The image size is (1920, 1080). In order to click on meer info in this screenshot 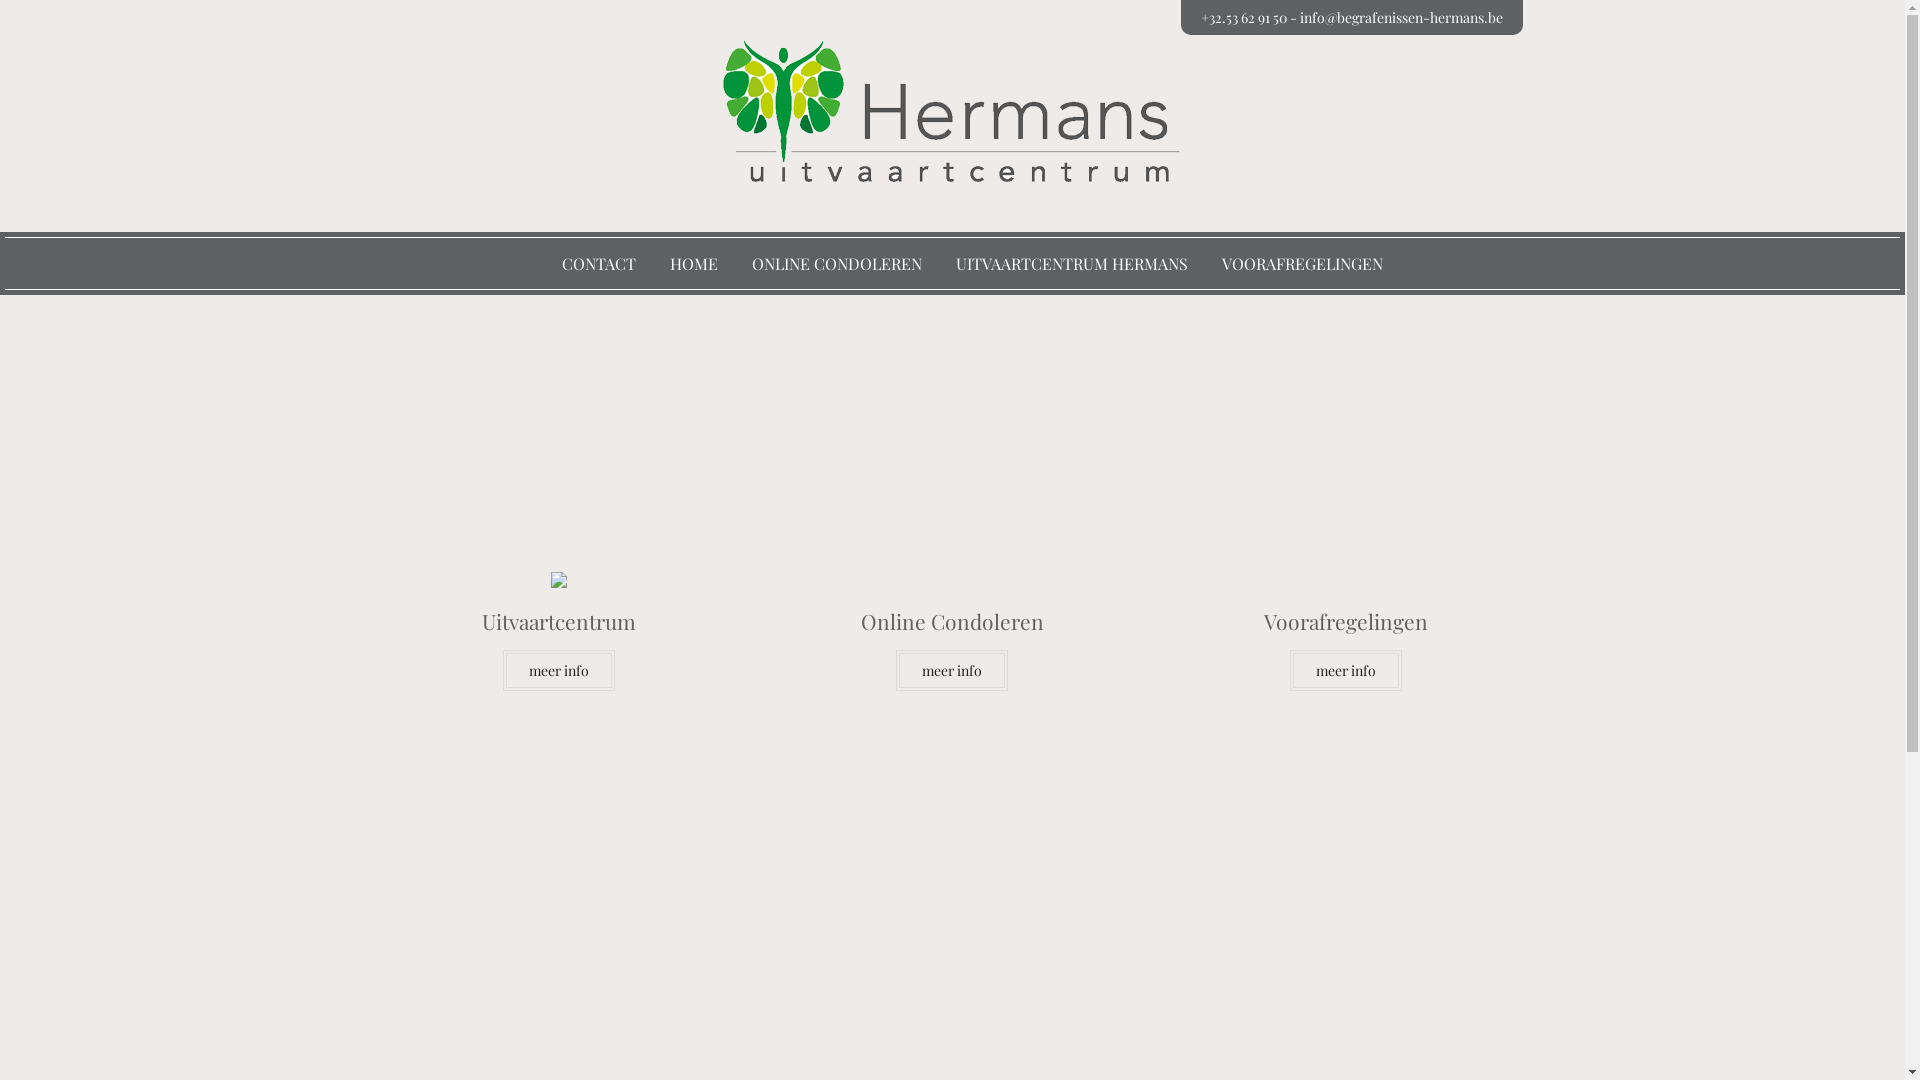, I will do `click(952, 670)`.